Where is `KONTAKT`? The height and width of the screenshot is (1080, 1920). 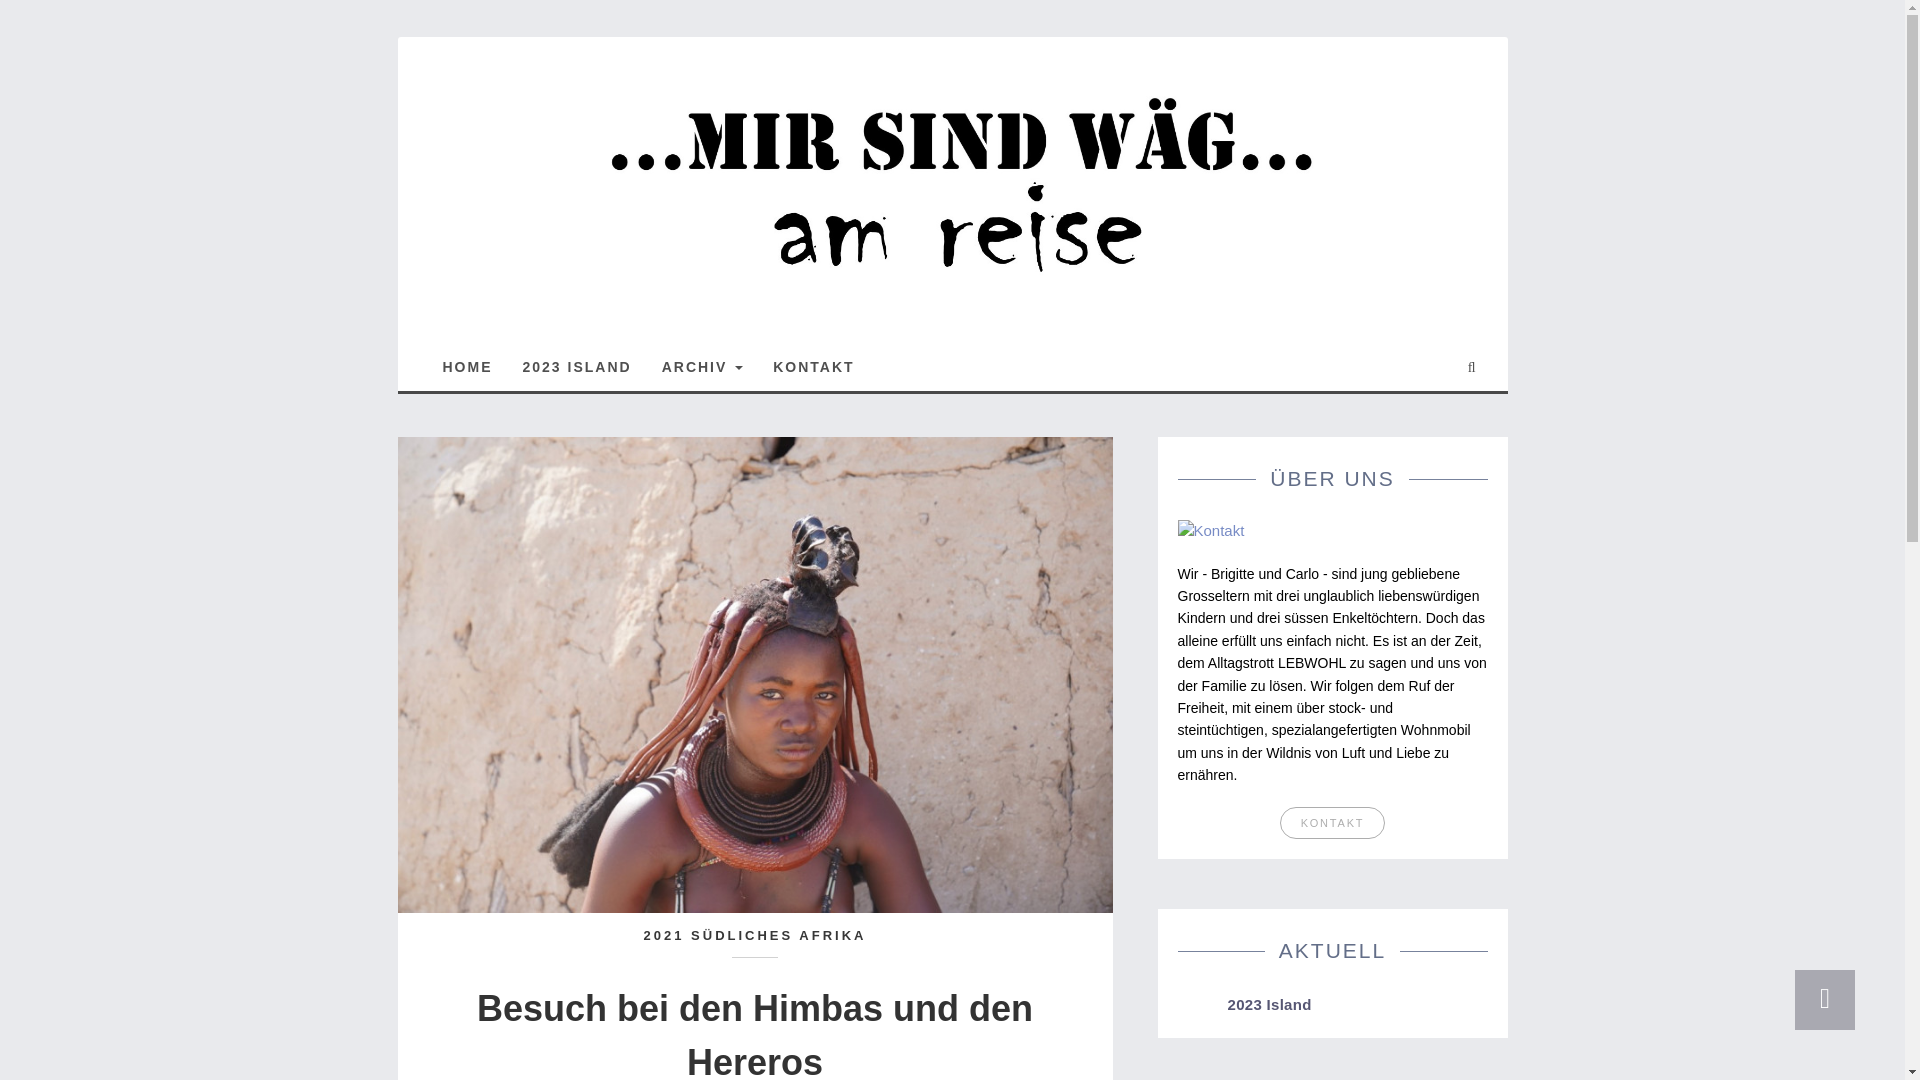
KONTAKT is located at coordinates (814, 364).